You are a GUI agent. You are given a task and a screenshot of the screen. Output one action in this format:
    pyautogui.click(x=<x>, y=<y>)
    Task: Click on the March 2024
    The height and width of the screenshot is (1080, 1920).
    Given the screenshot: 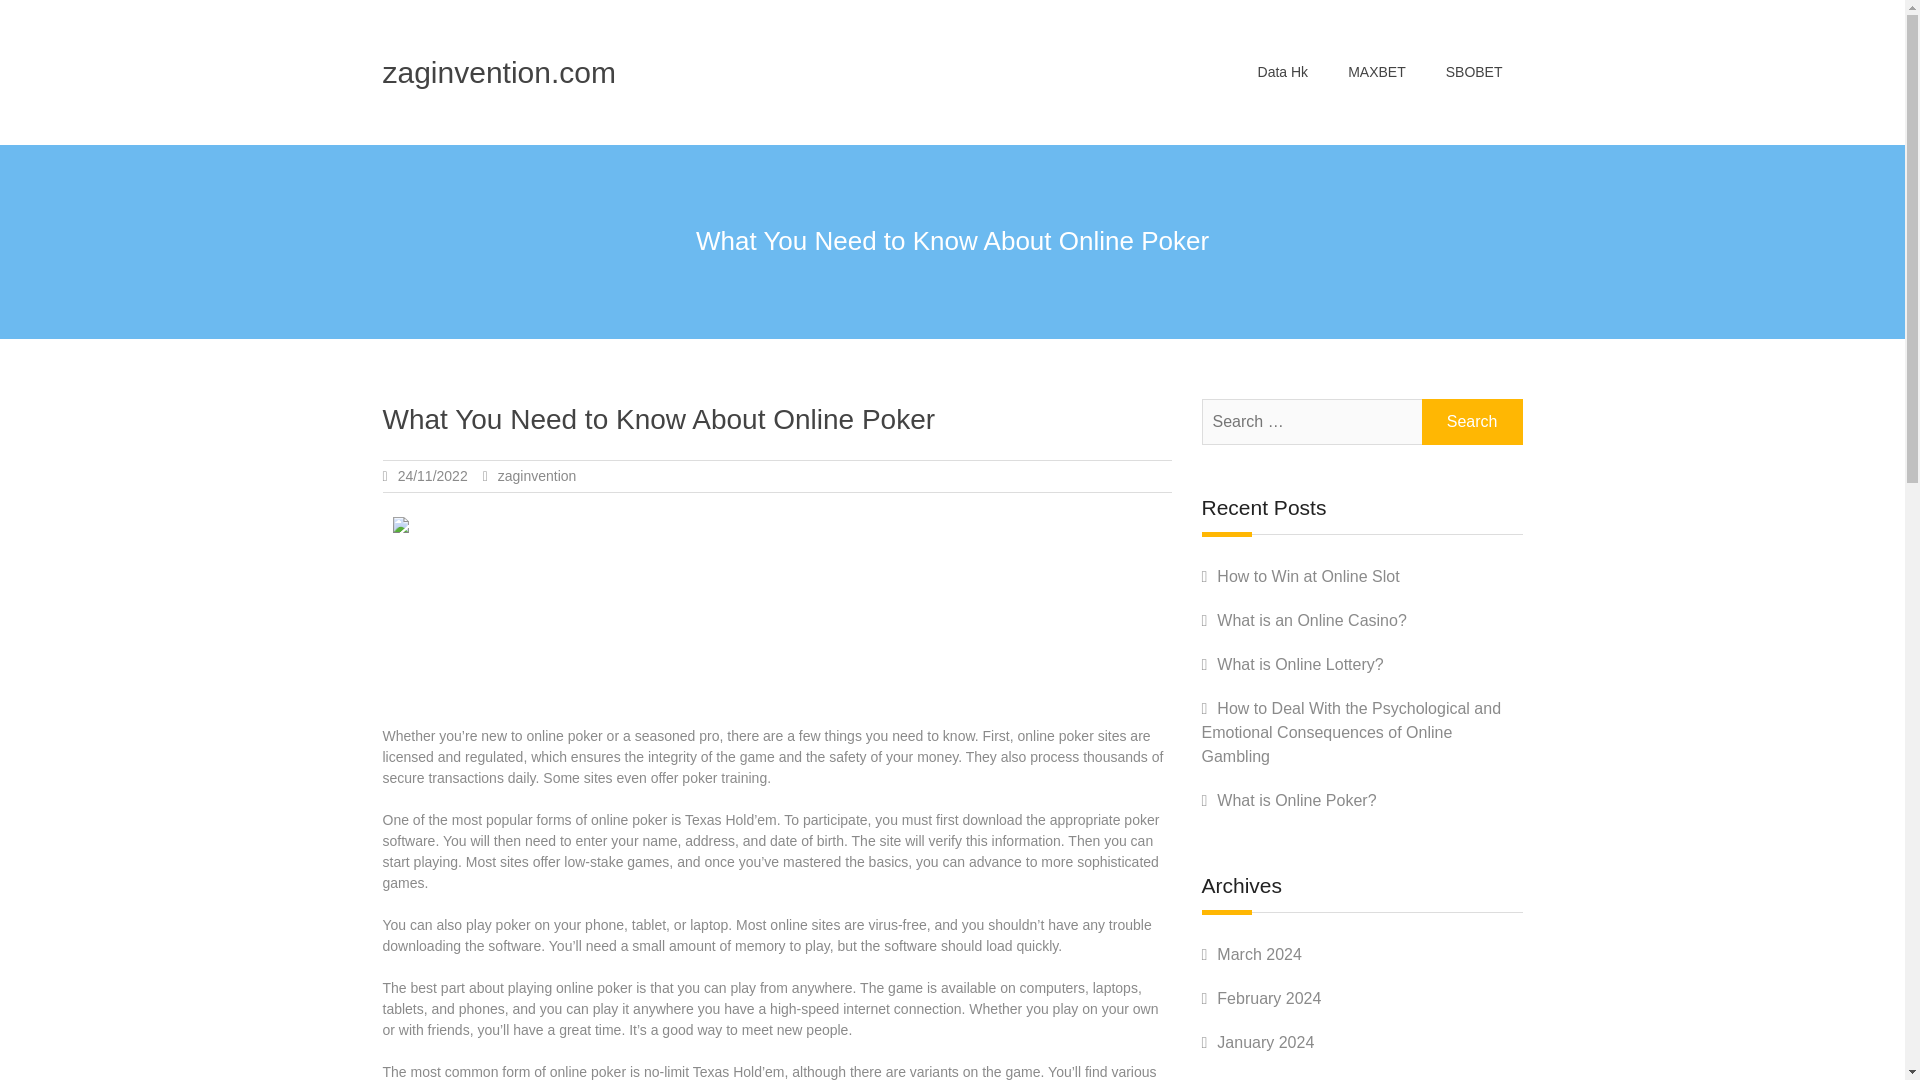 What is the action you would take?
    pyautogui.click(x=1259, y=954)
    